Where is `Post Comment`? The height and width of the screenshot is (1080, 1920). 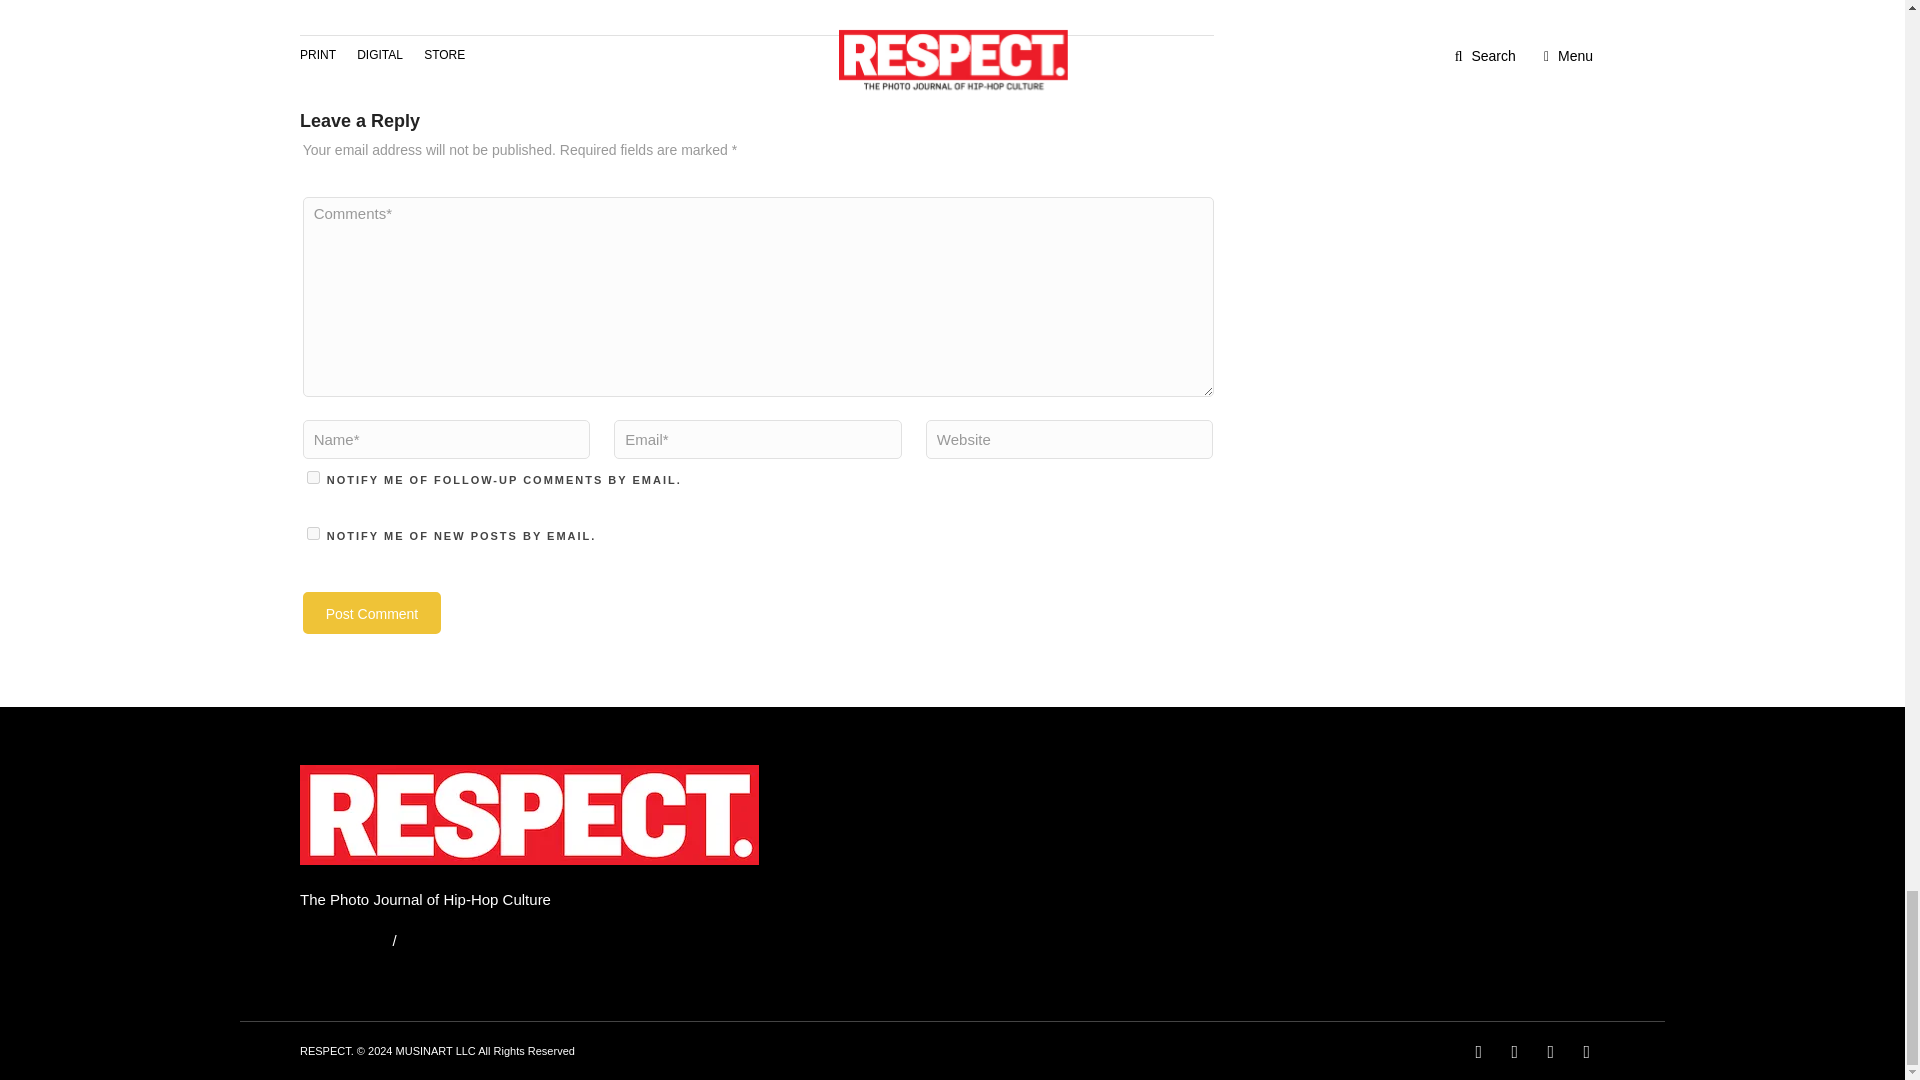 Post Comment is located at coordinates (372, 612).